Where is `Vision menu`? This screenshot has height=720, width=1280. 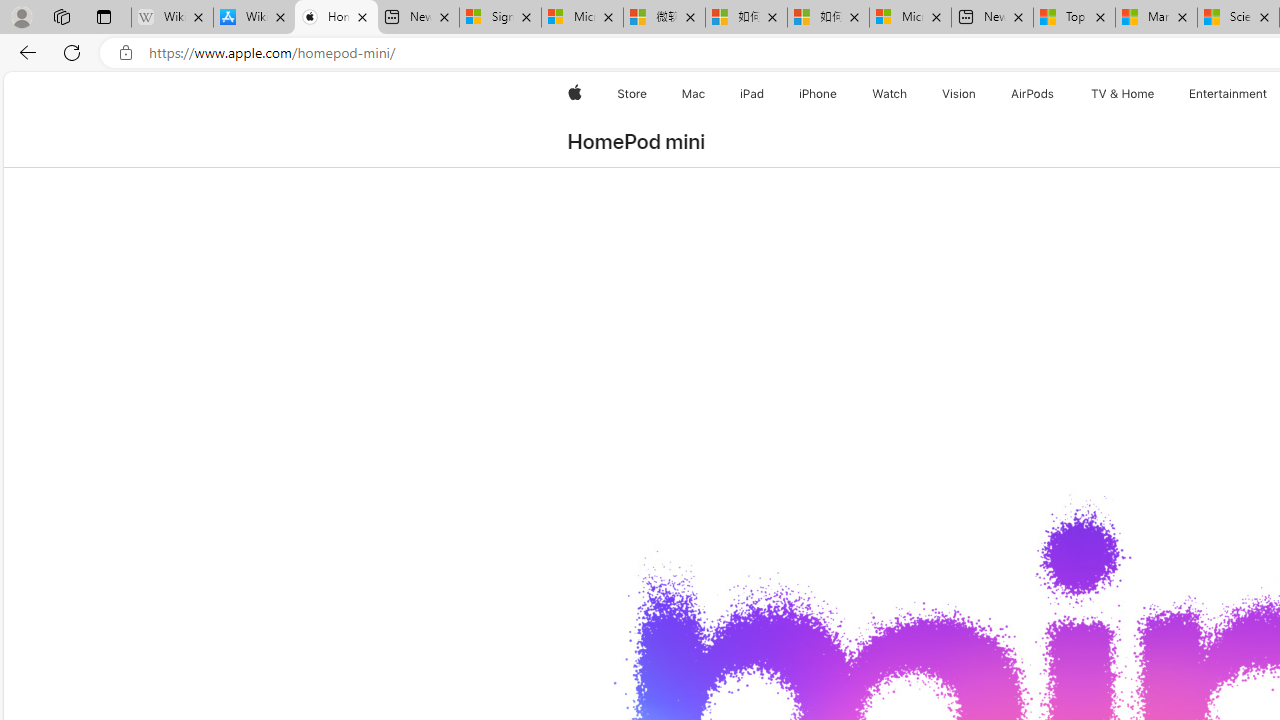
Vision menu is located at coordinates (980, 94).